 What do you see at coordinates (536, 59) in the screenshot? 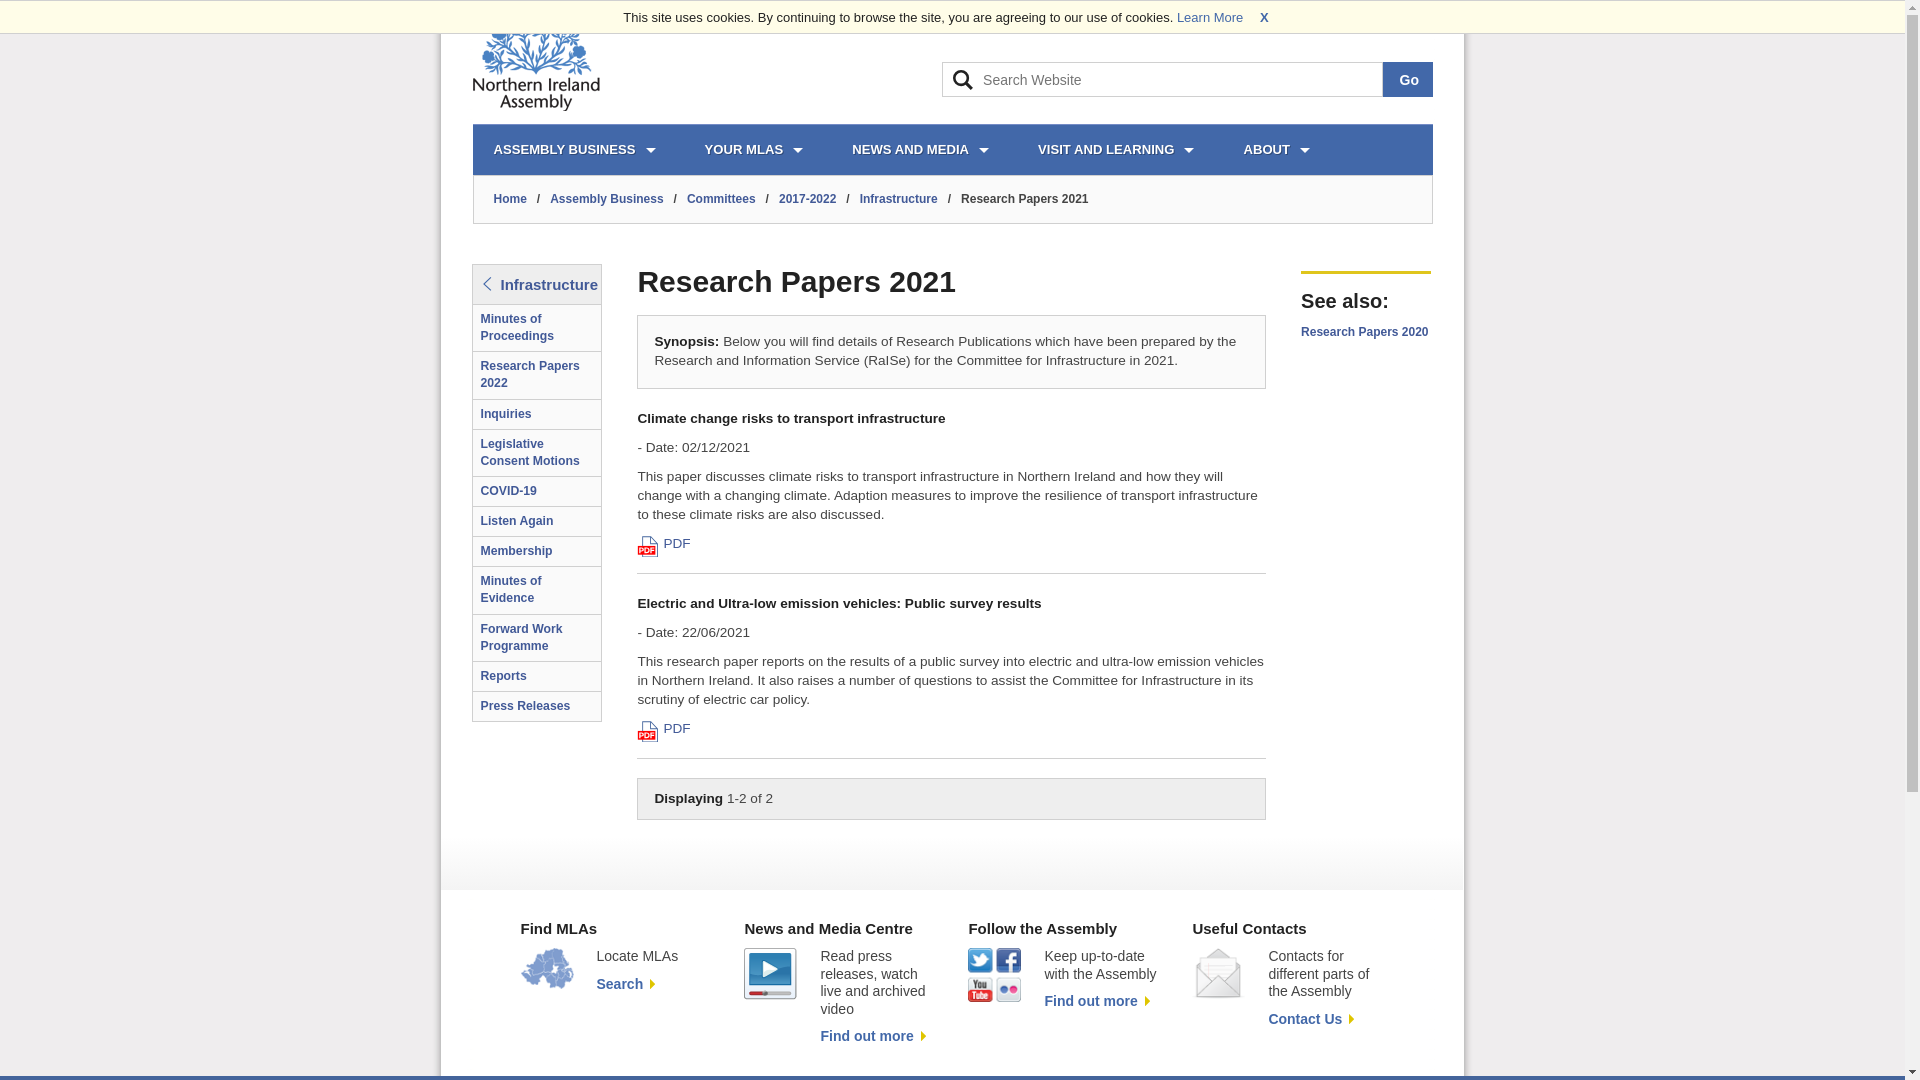
I see `Northern Ireland Assembly logo` at bounding box center [536, 59].